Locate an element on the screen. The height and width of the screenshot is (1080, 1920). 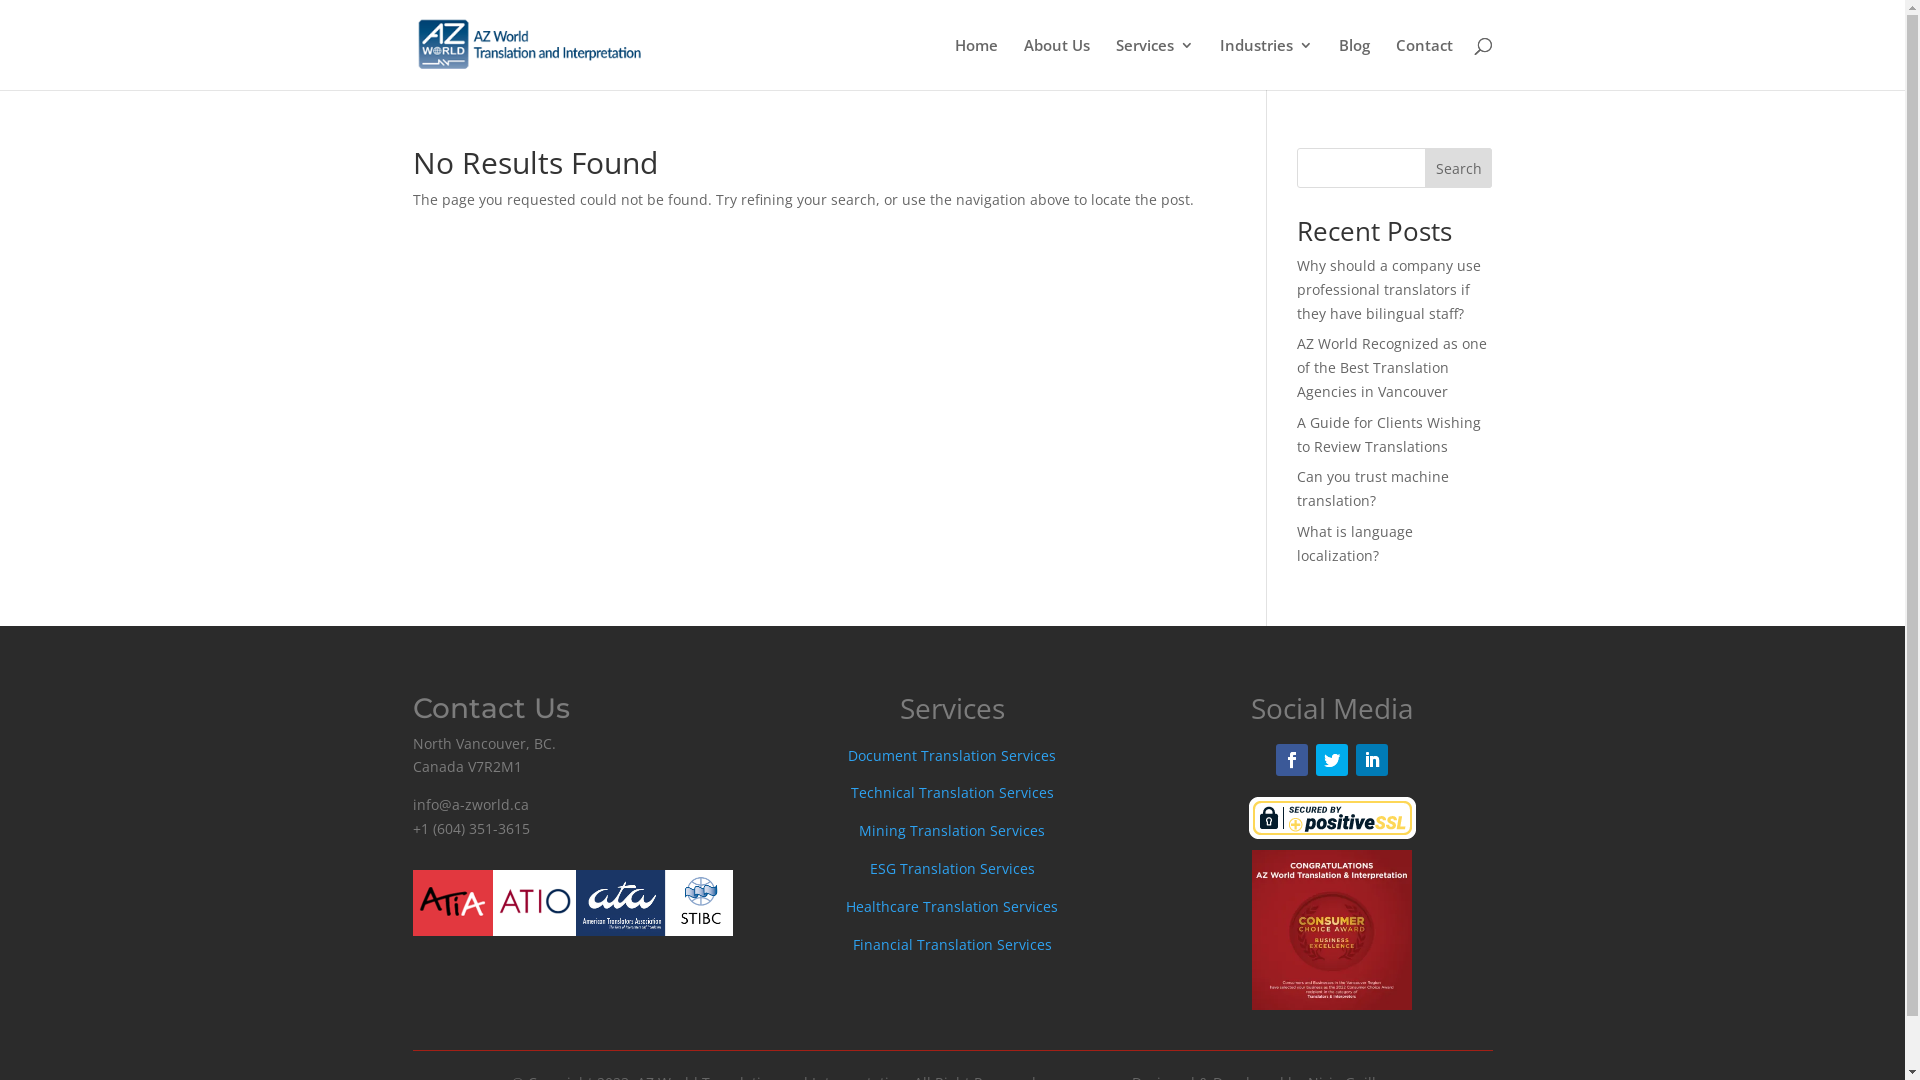
Can you trust machine translation? is located at coordinates (1373, 488).